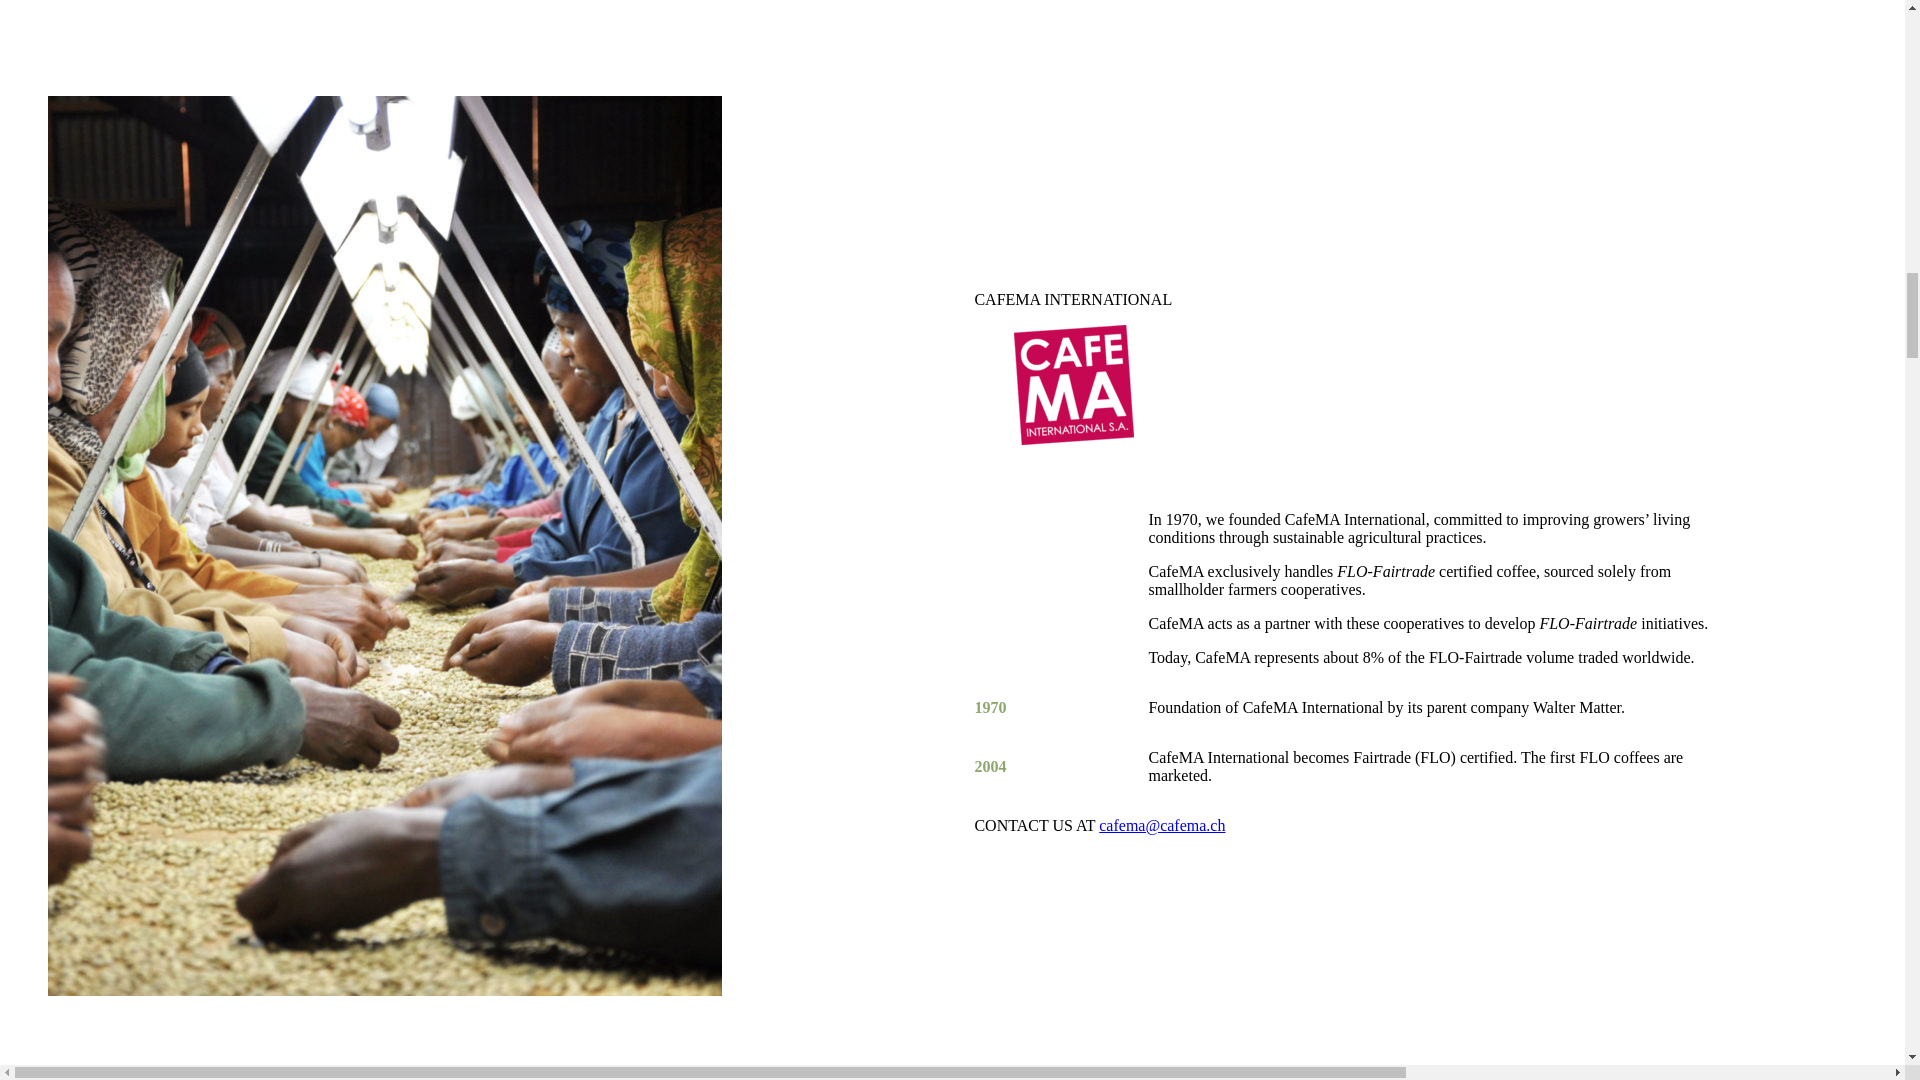 This screenshot has height=1080, width=1920. Describe the element at coordinates (58, 610) in the screenshot. I see `EN` at that location.